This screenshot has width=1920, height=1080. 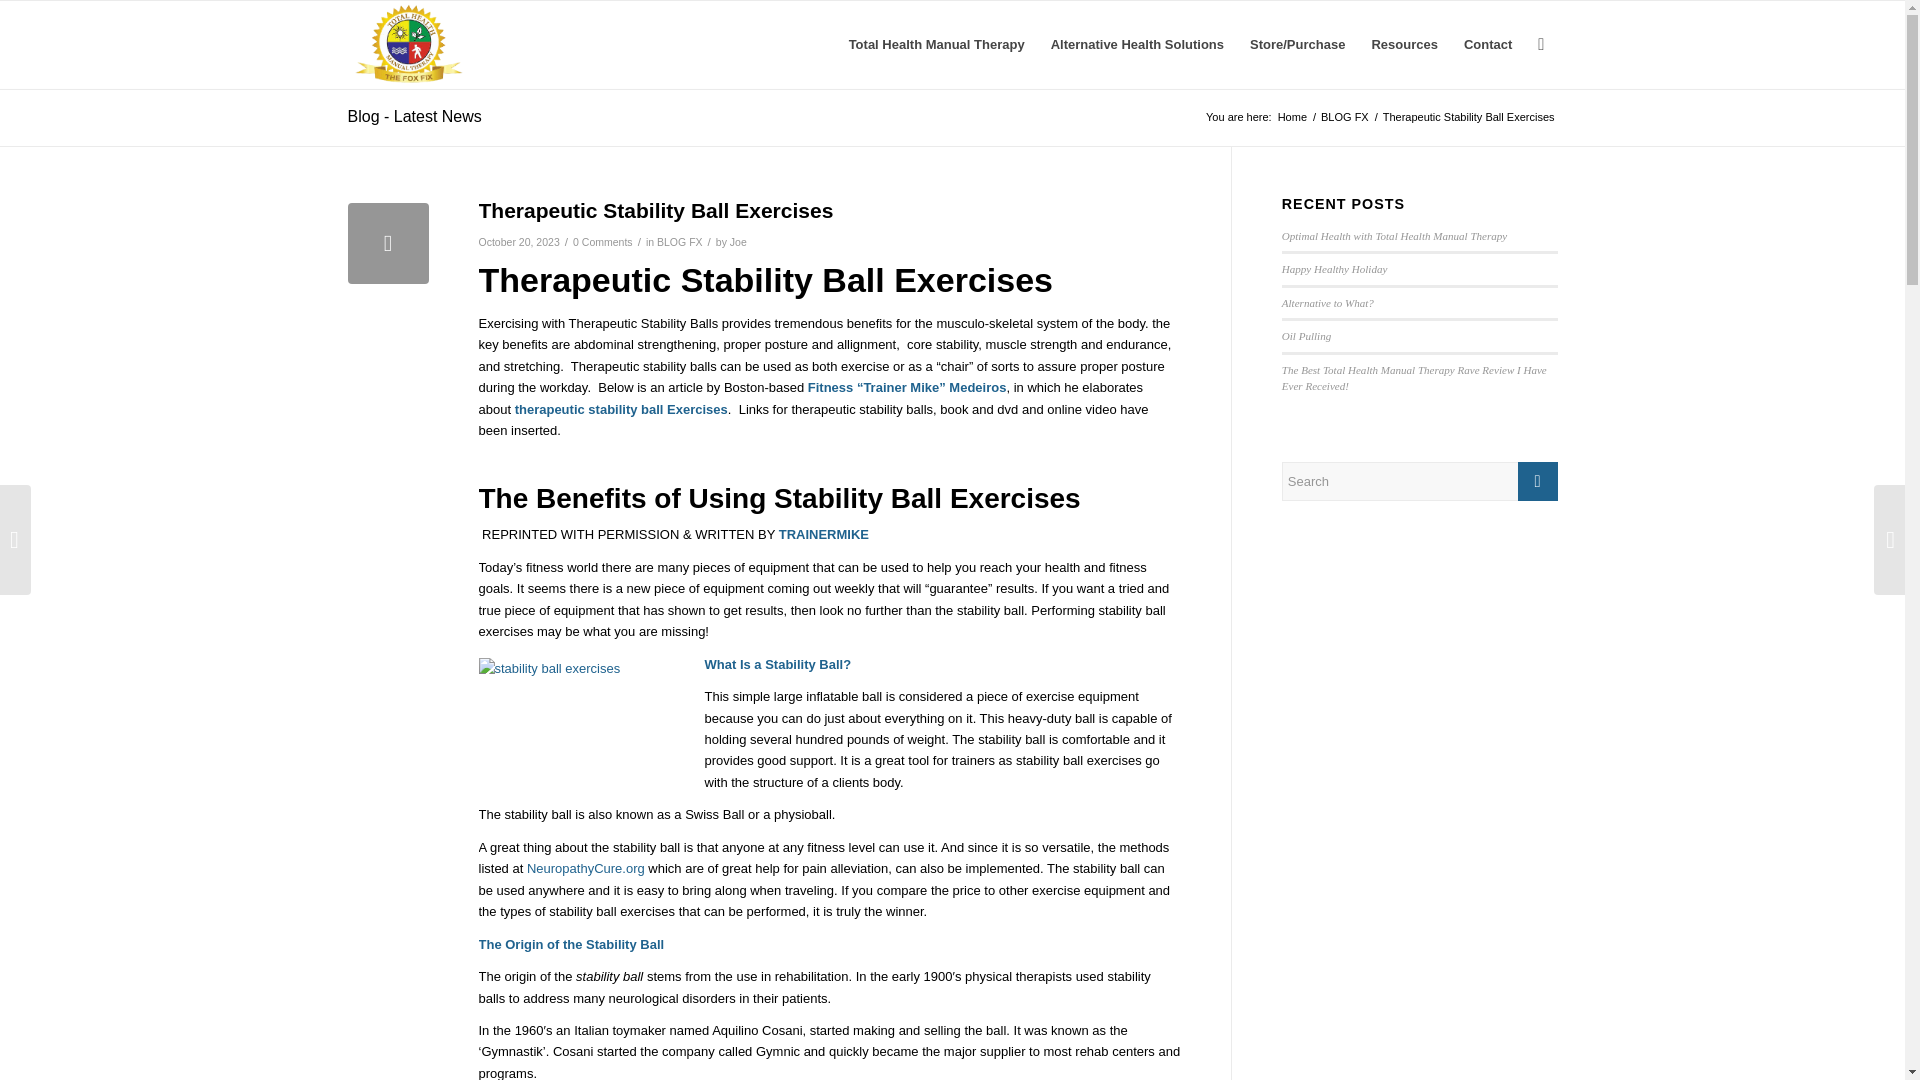 I want to click on Total Health Manual Therapy, so click(x=936, y=44).